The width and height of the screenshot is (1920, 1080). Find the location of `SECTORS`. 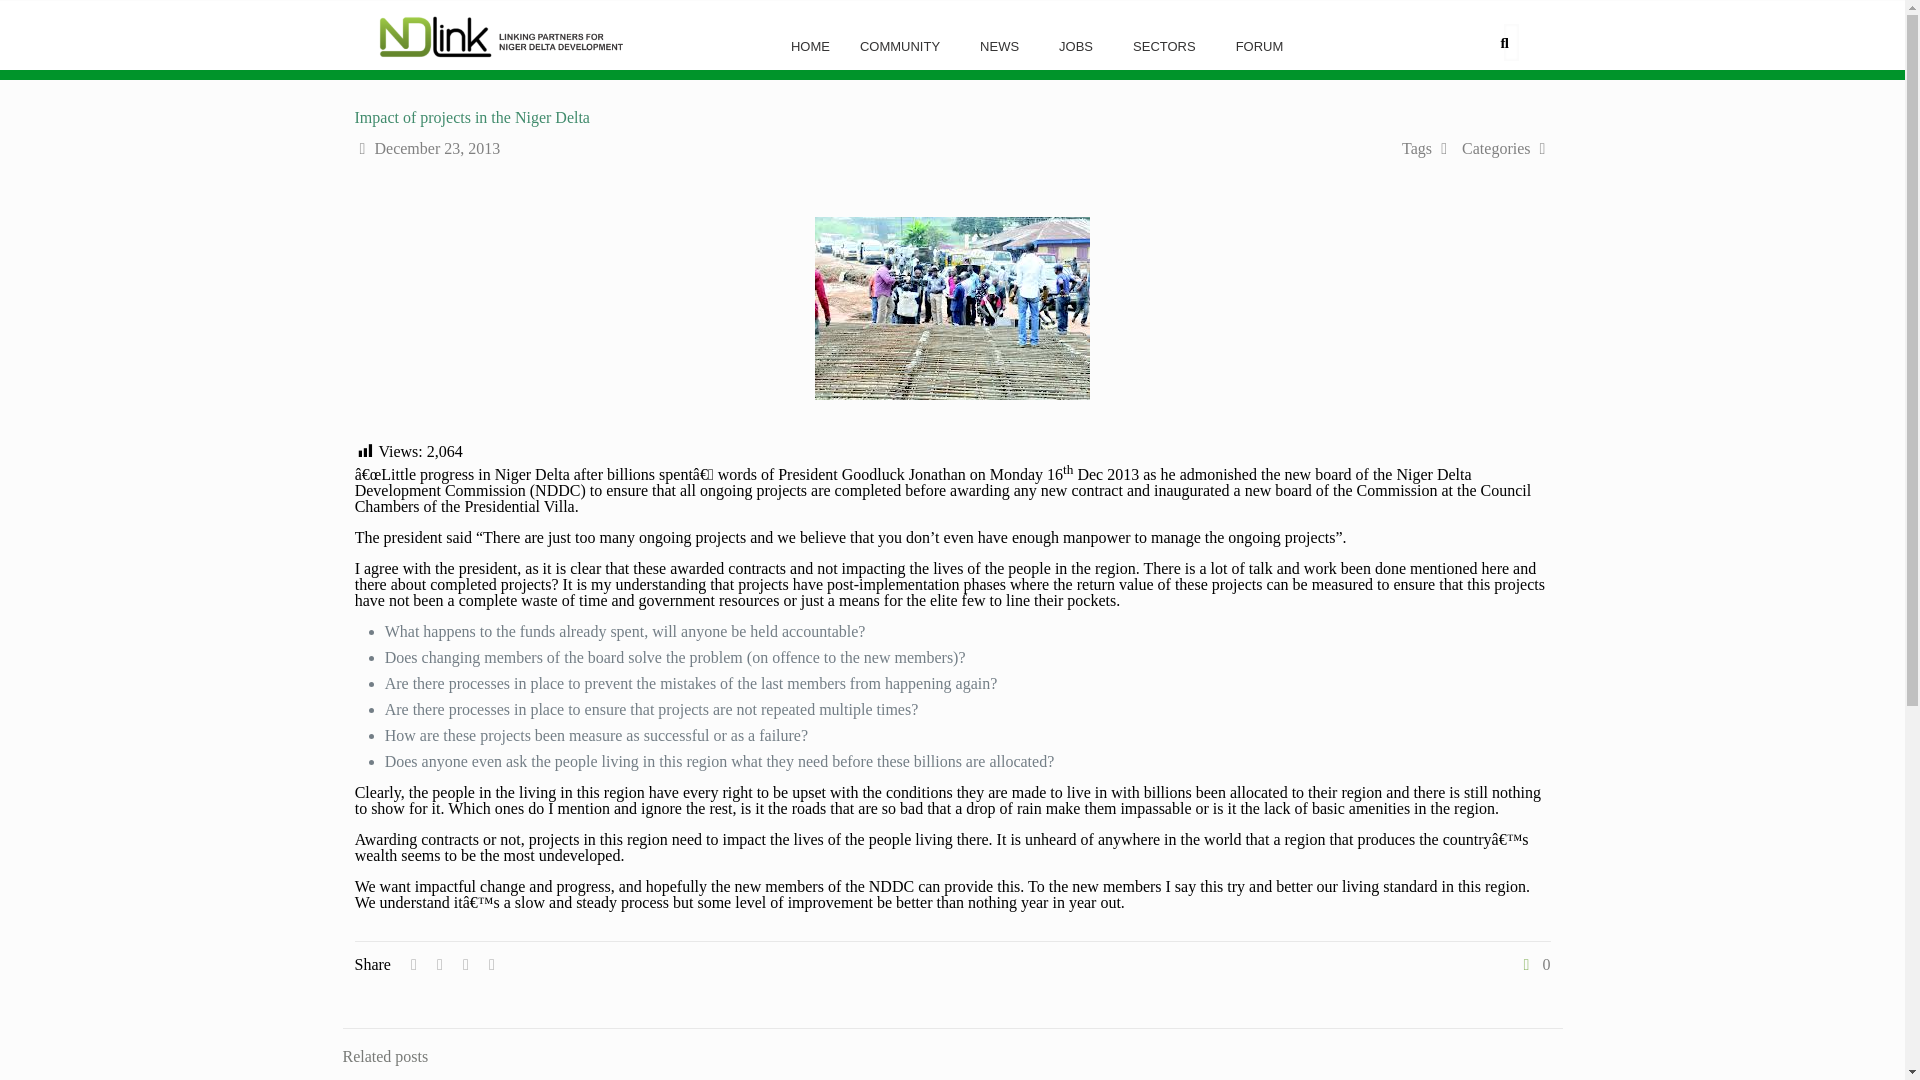

SECTORS is located at coordinates (1169, 46).